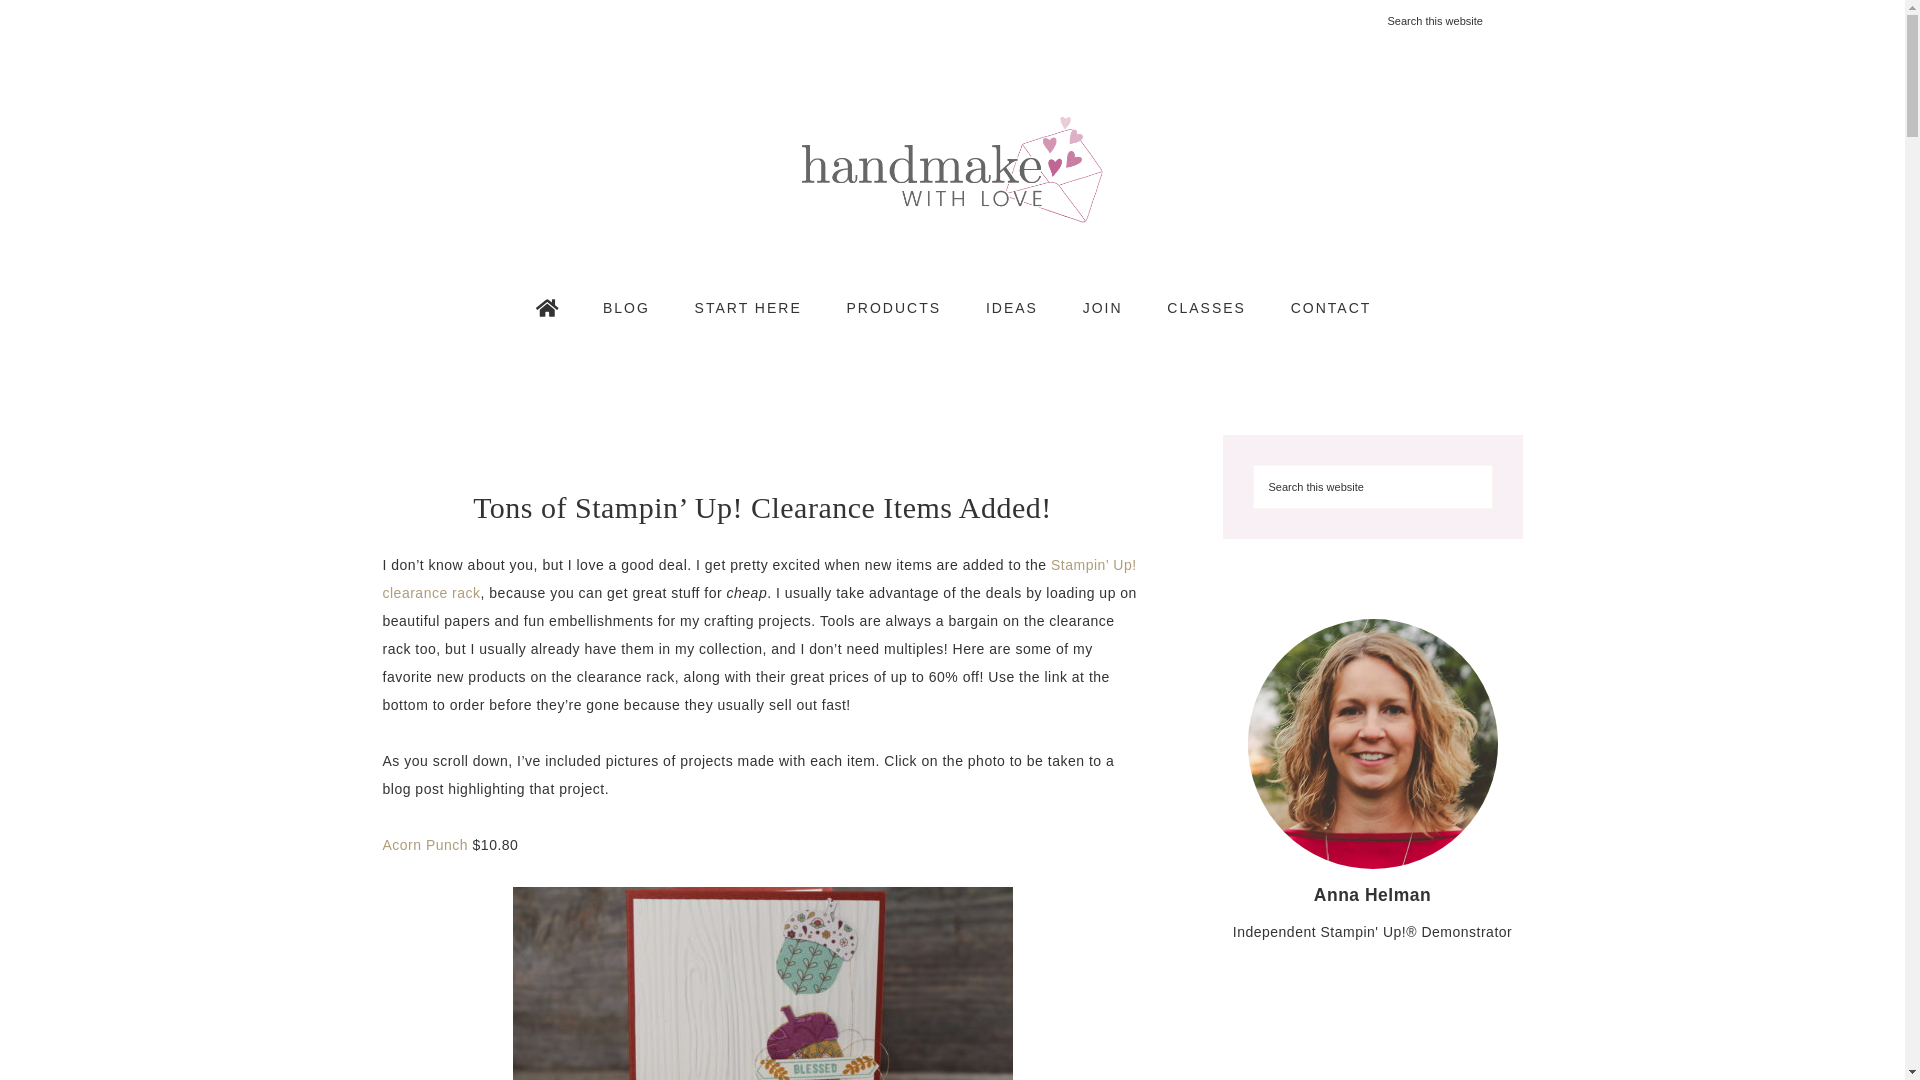  Describe the element at coordinates (1011, 307) in the screenshot. I see `IDEAS` at that location.